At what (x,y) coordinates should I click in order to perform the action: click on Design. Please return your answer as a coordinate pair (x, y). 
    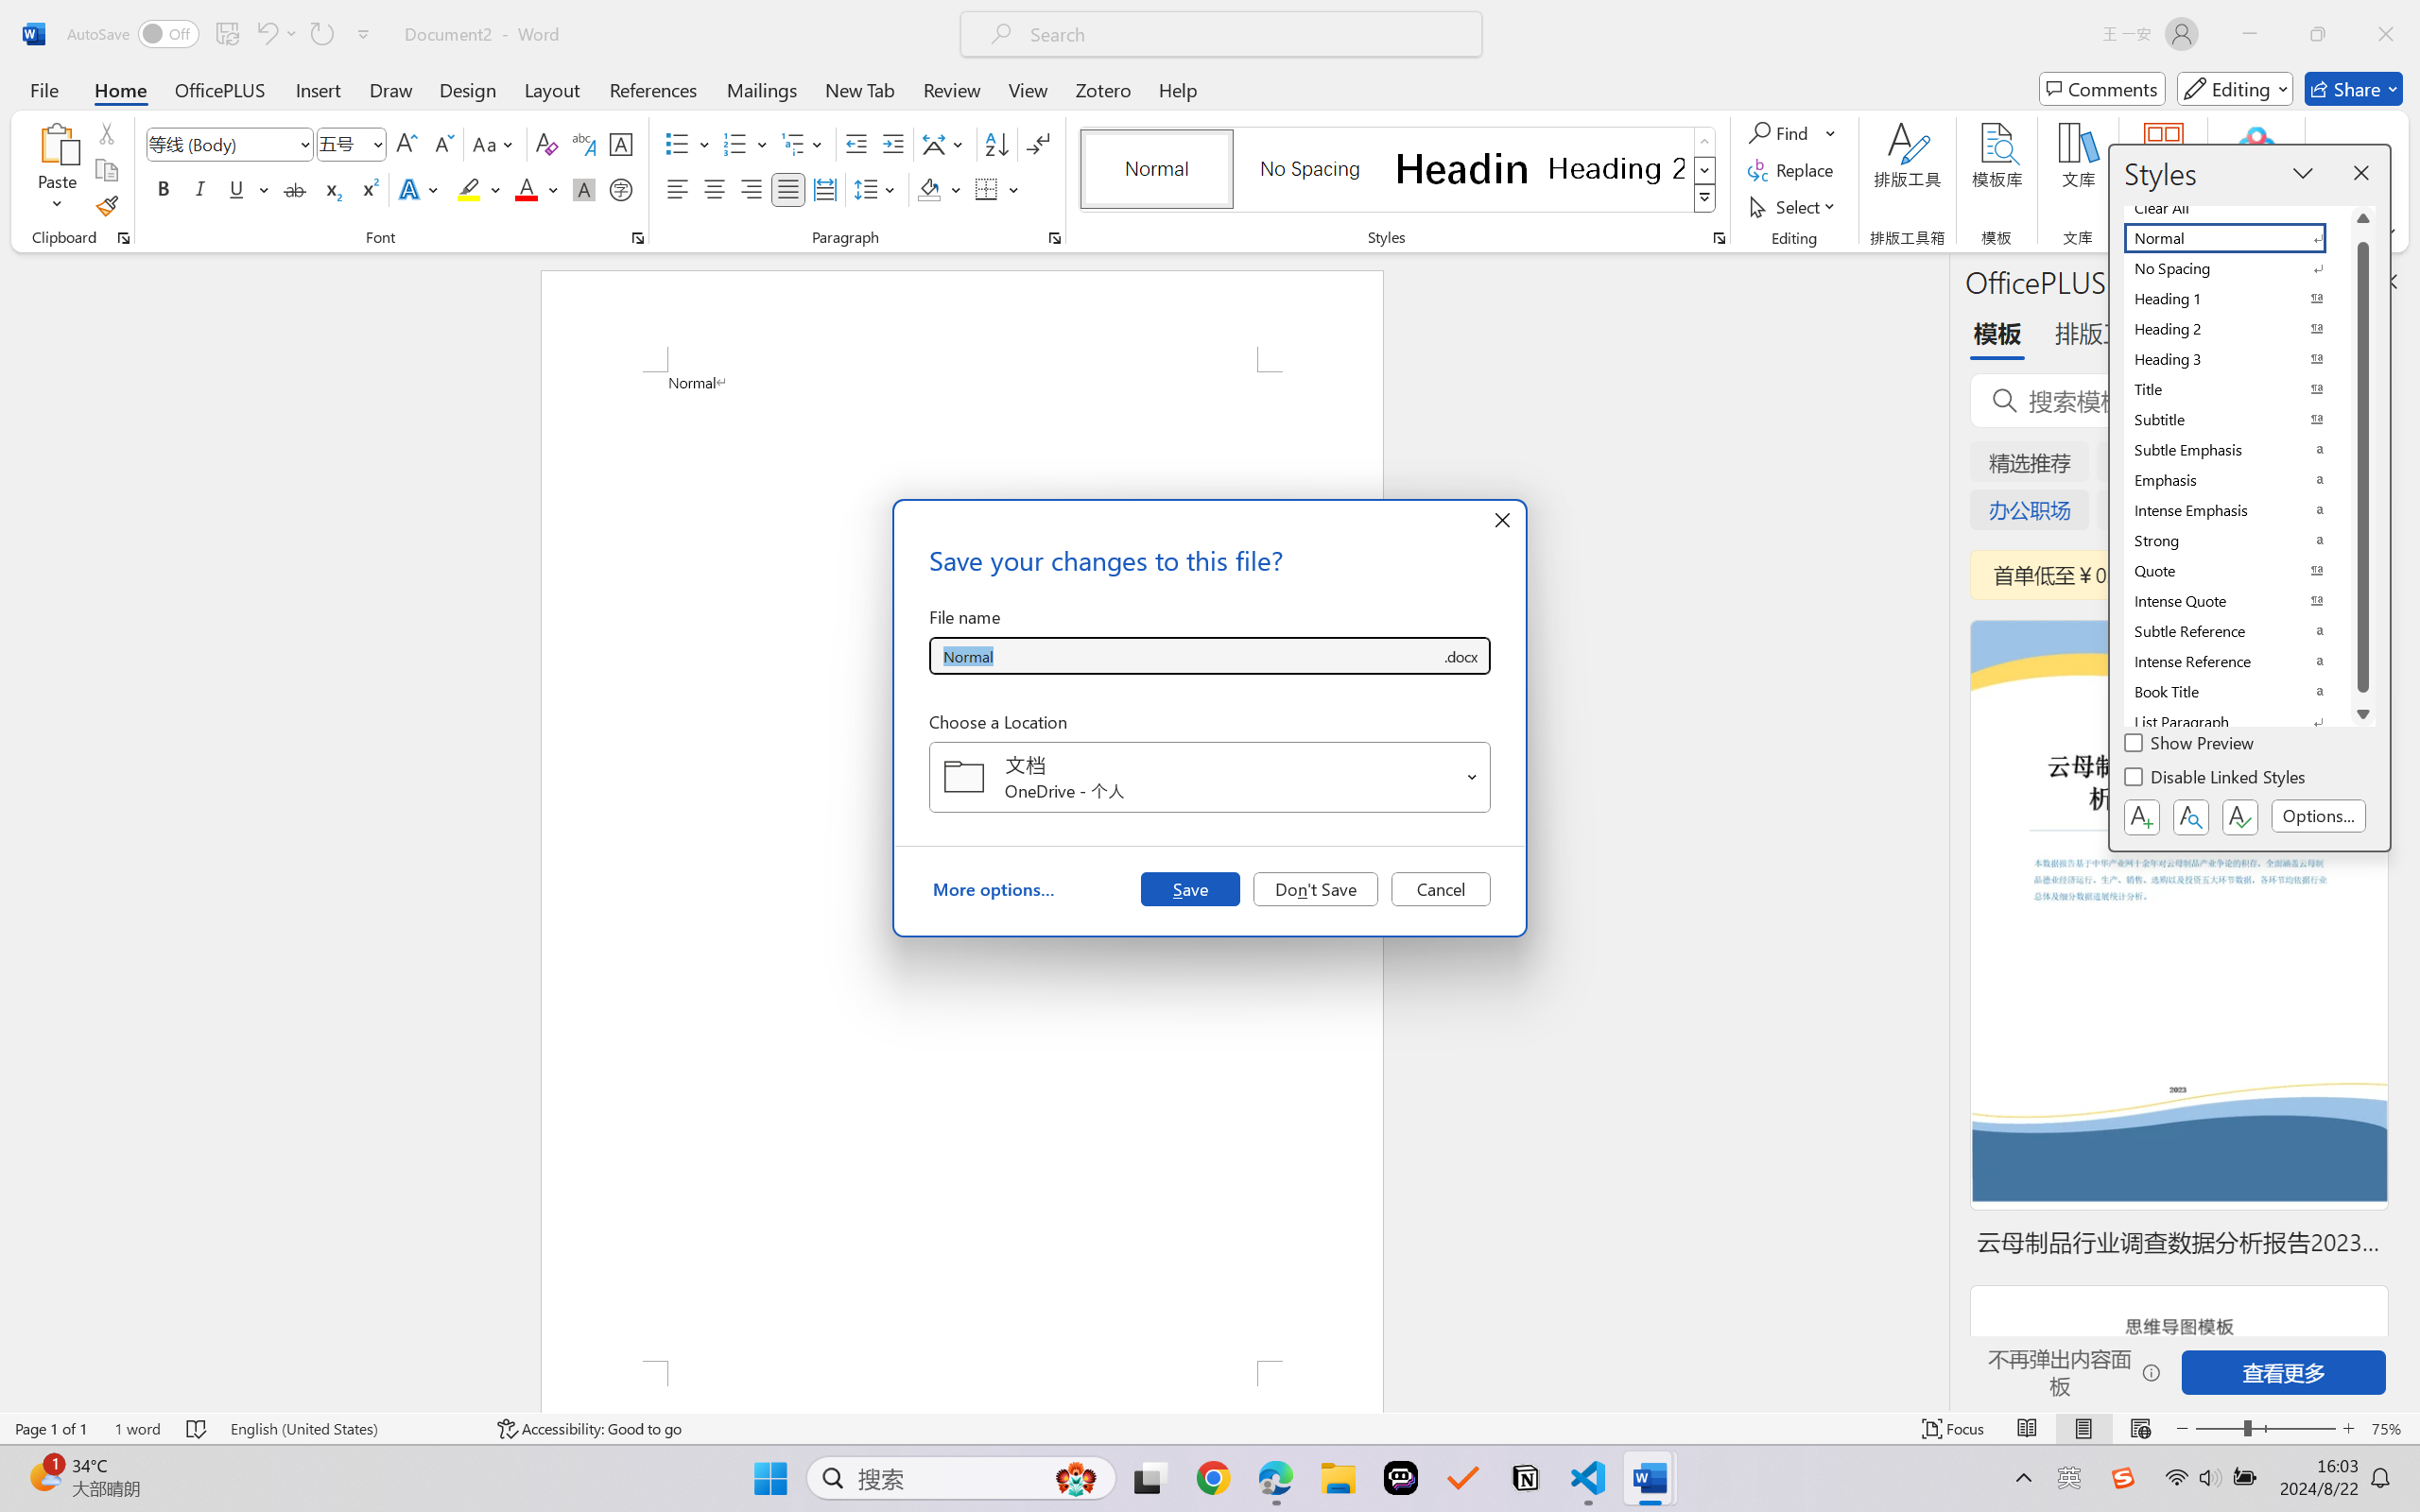
    Looking at the image, I should click on (468, 89).